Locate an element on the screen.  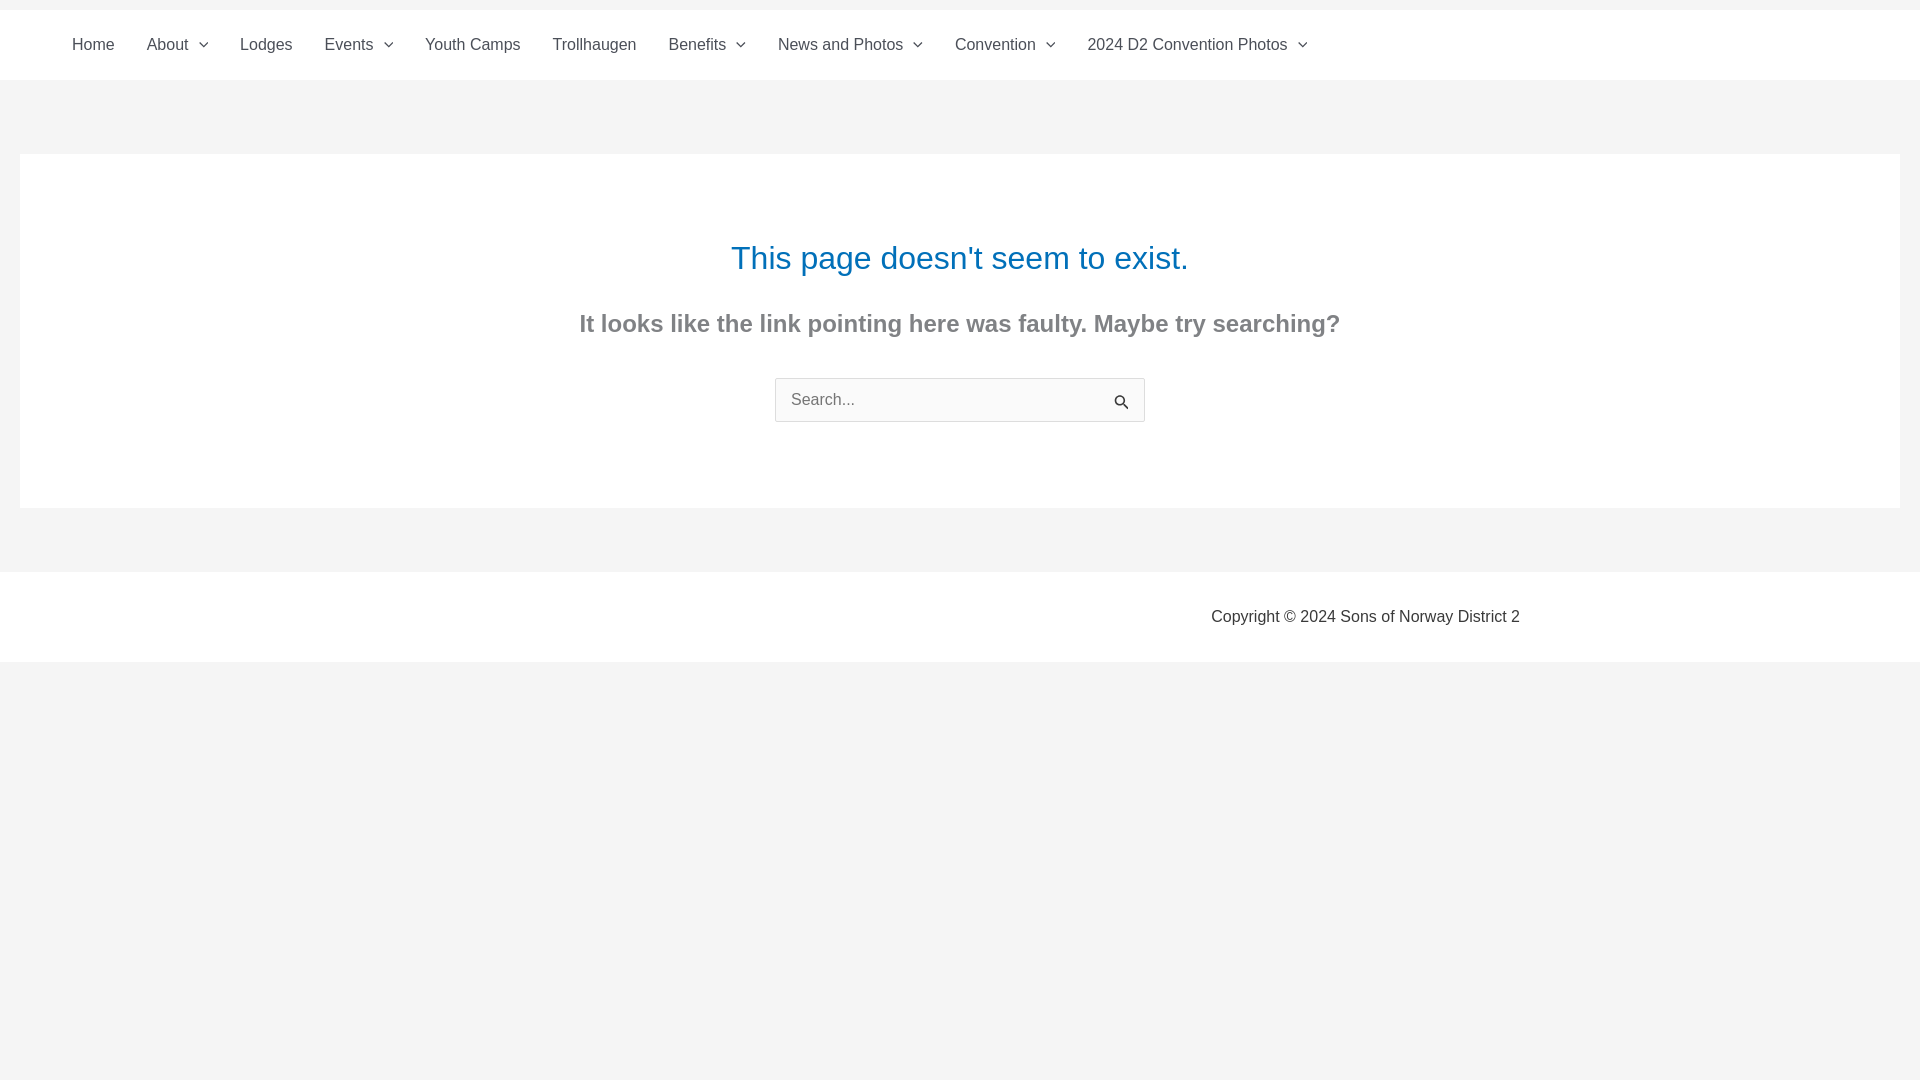
Convention is located at coordinates (1004, 44).